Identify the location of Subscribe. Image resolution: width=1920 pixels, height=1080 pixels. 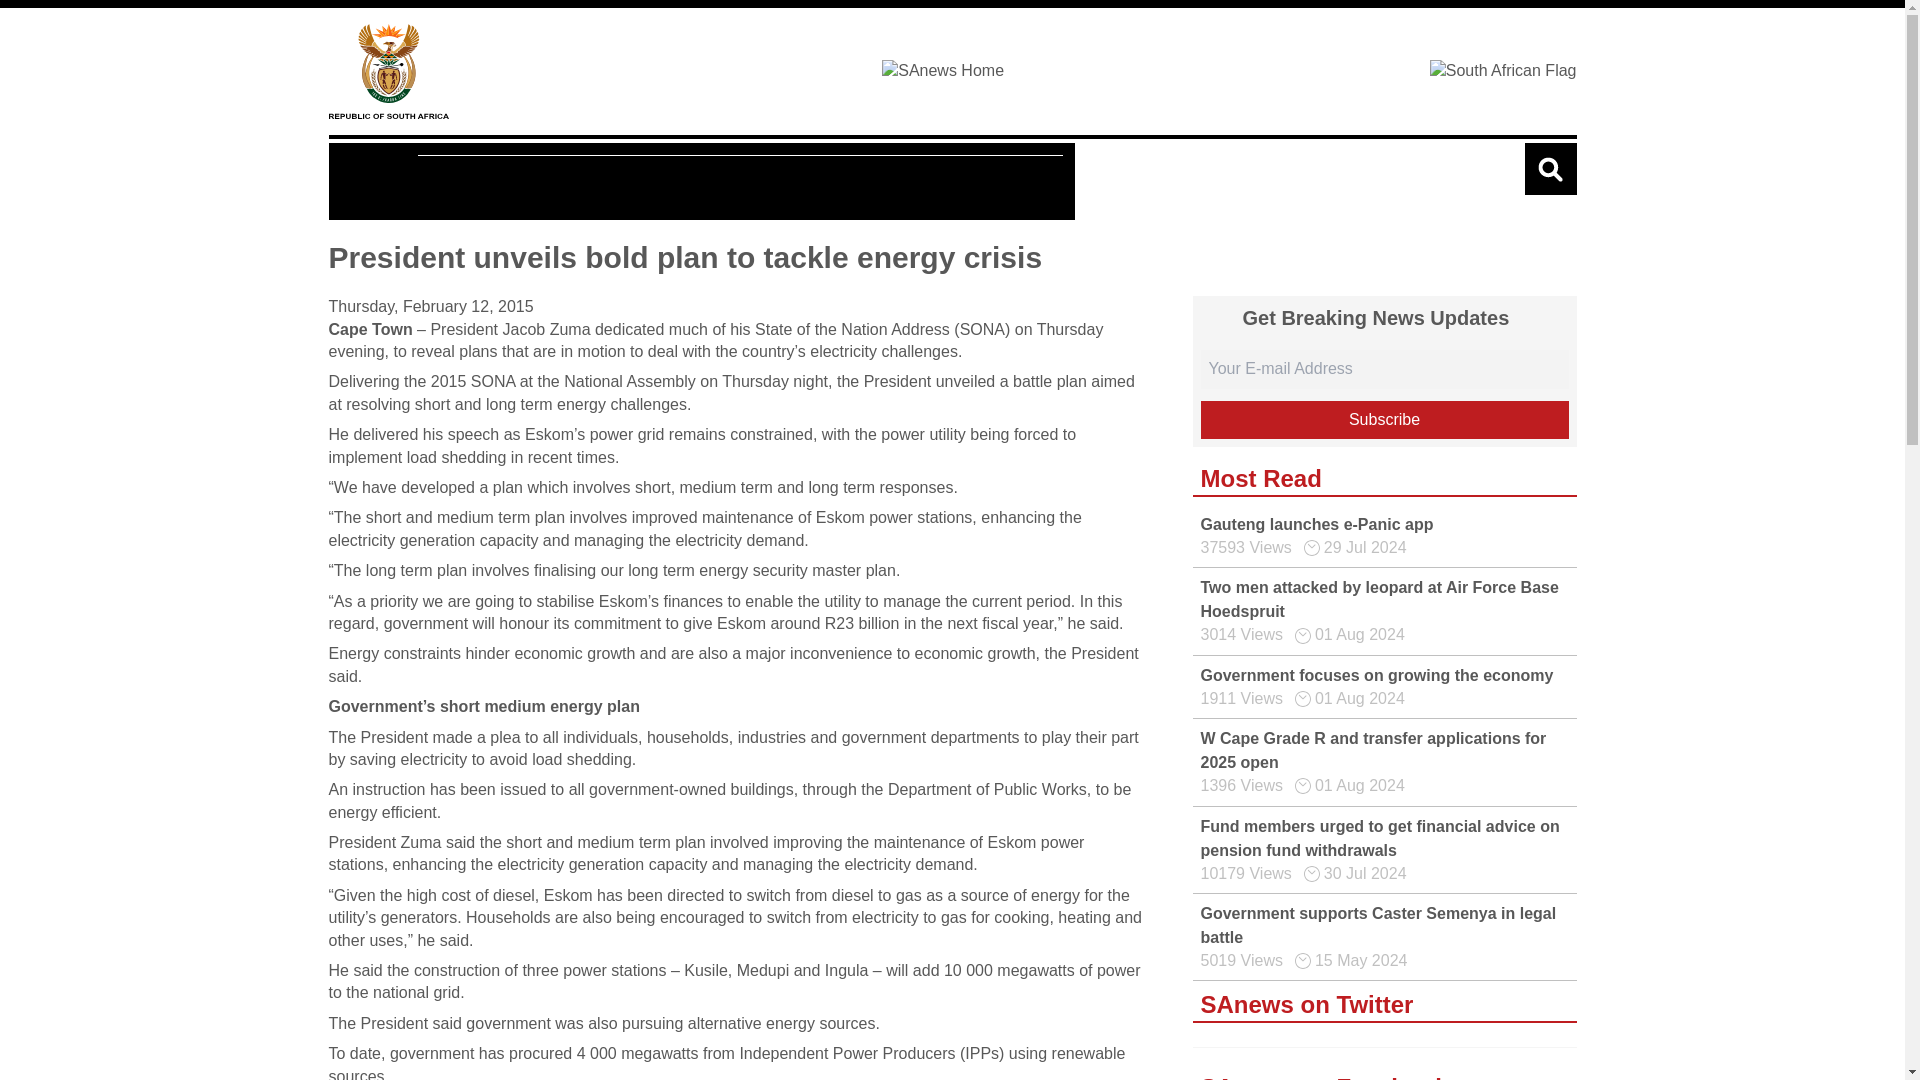
(1384, 419).